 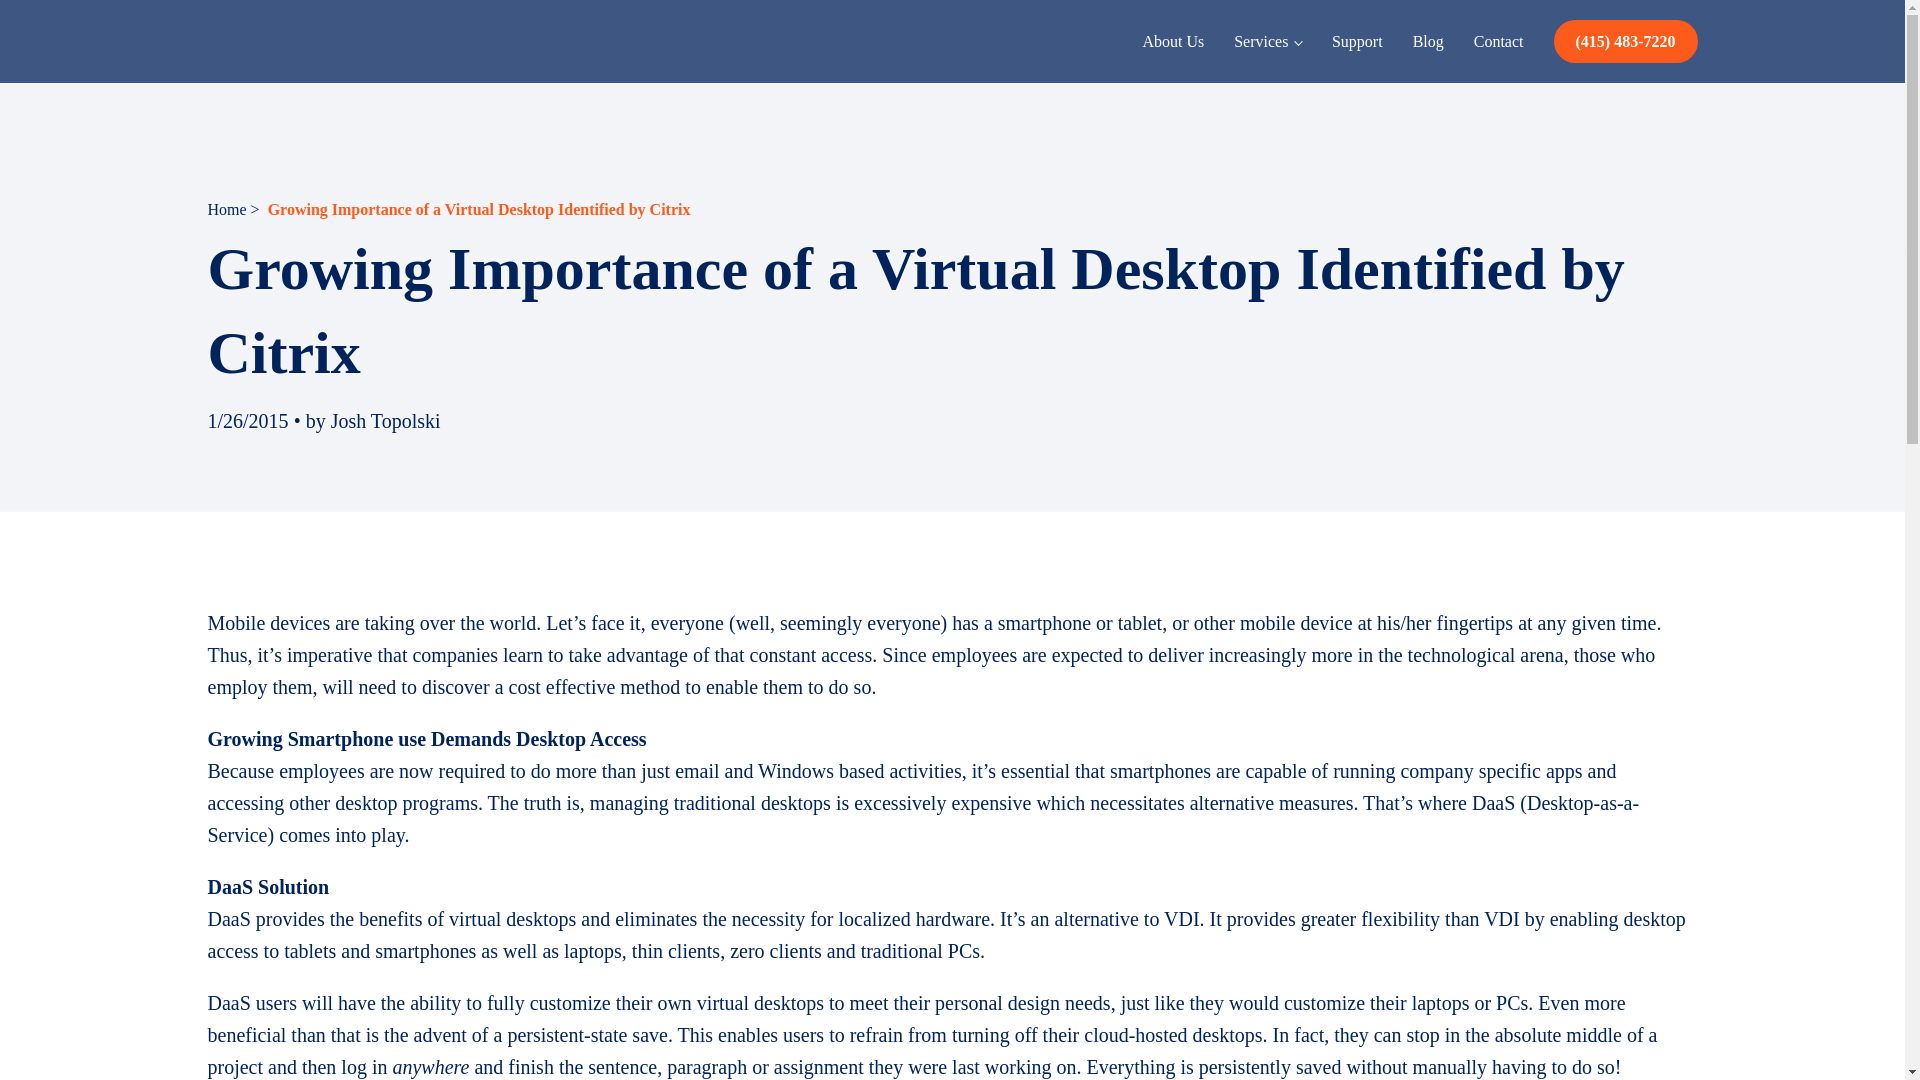 I want to click on Blog, so click(x=1428, y=41).